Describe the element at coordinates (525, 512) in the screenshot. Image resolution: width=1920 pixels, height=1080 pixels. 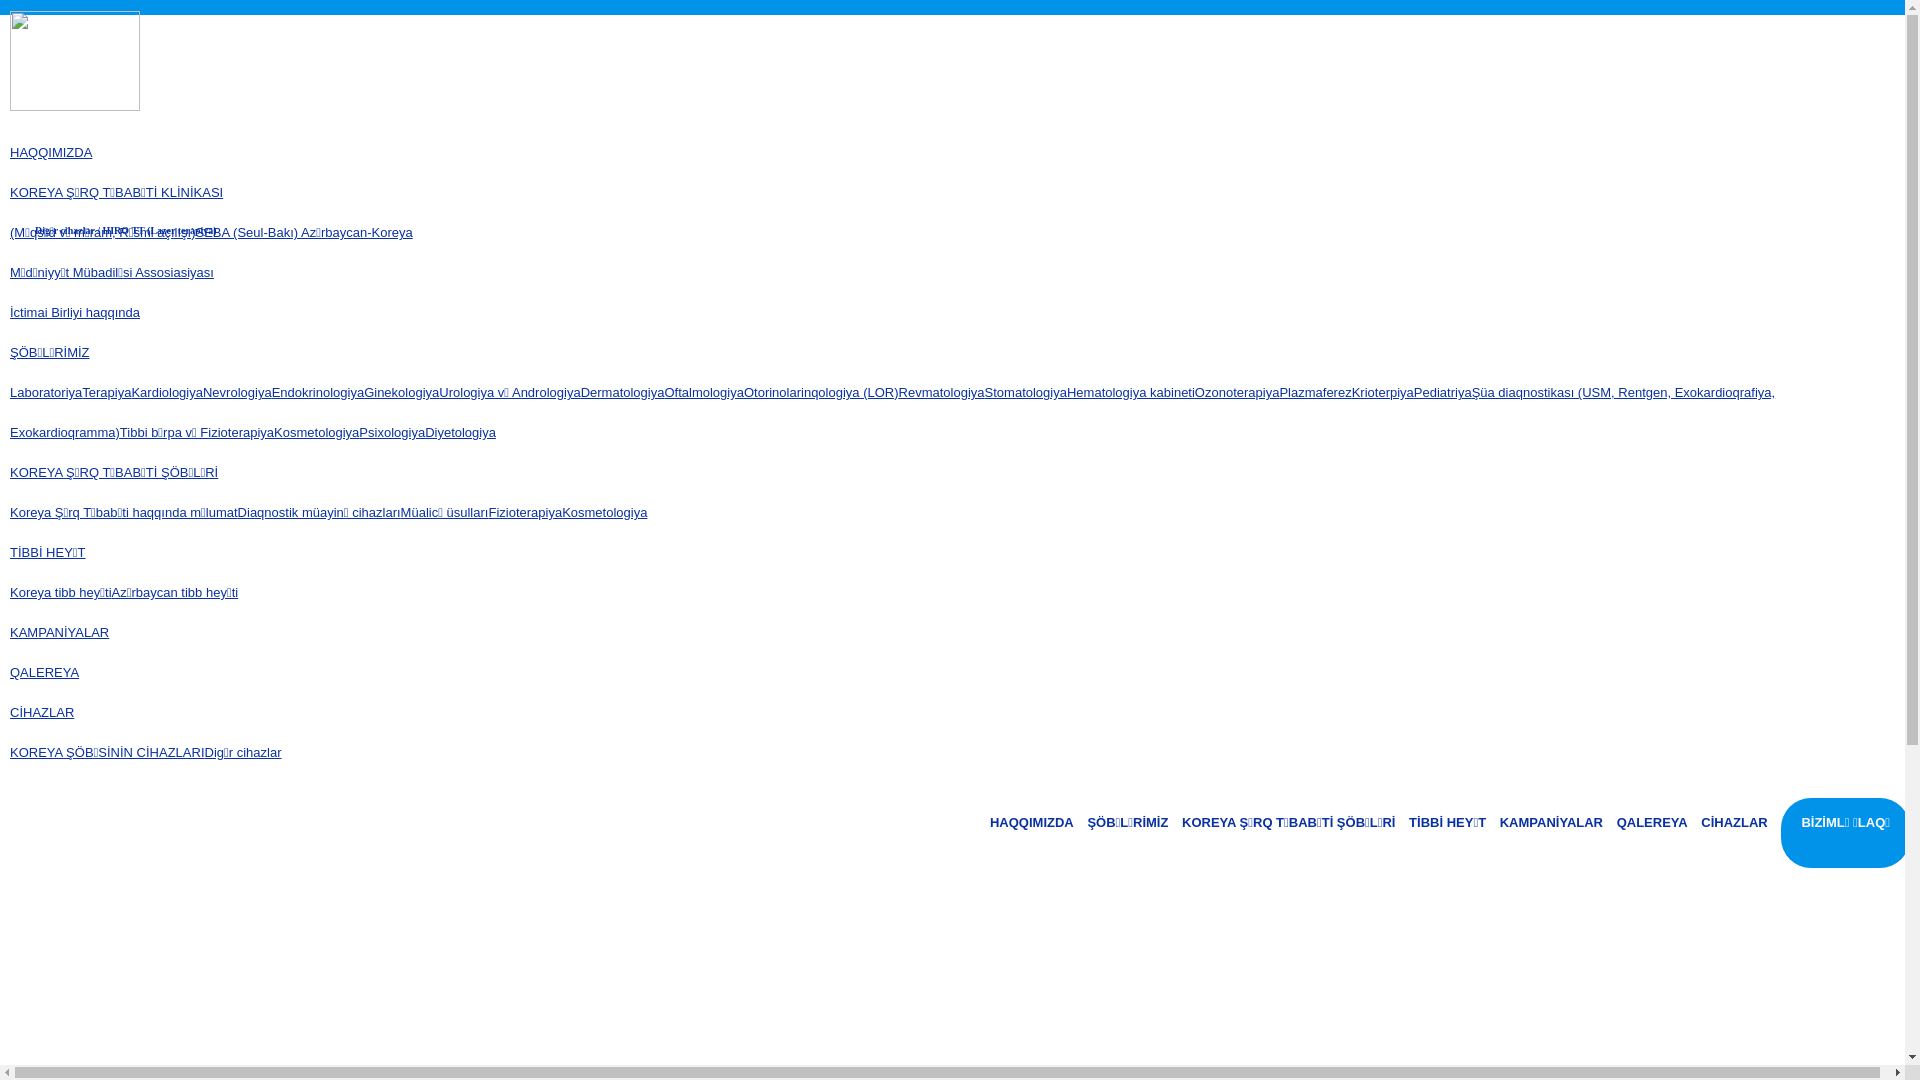
I see `Fizioterapiya` at that location.